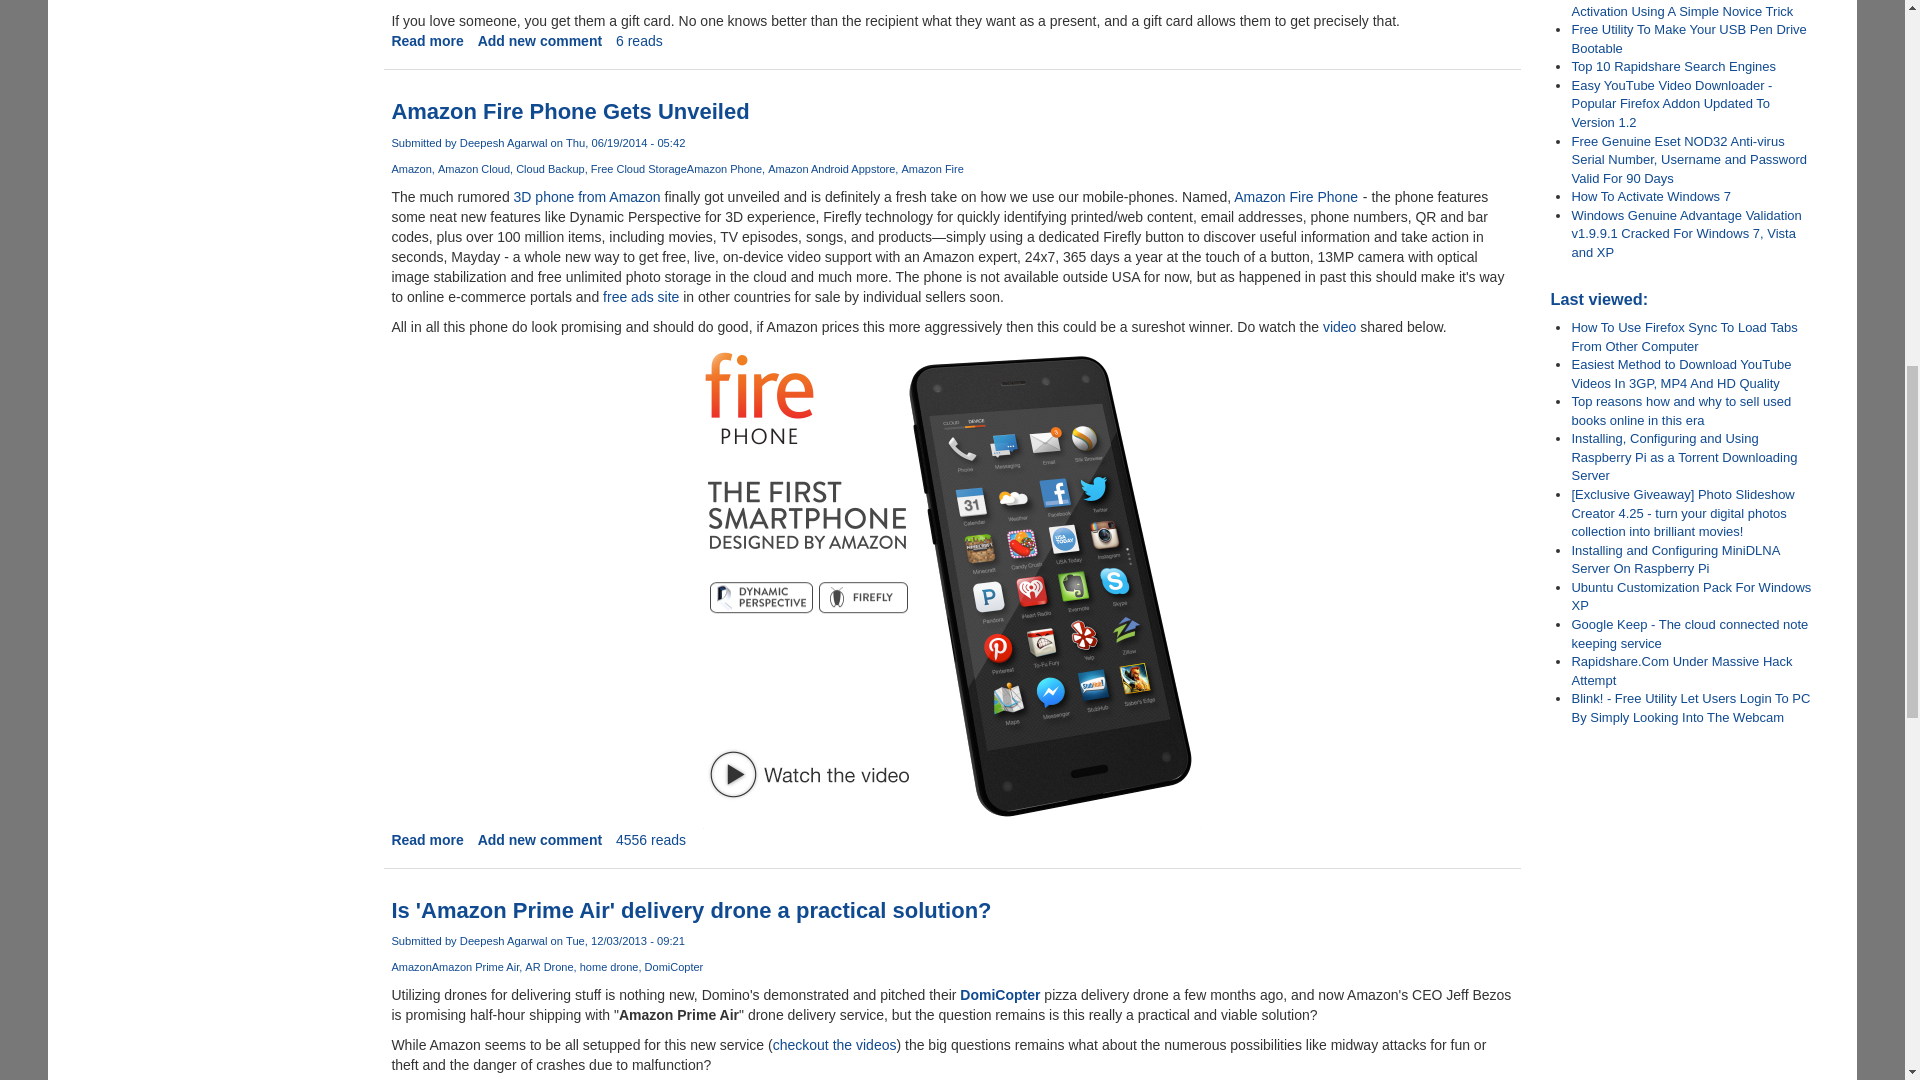  What do you see at coordinates (639, 168) in the screenshot?
I see `Free Cloud Storage` at bounding box center [639, 168].